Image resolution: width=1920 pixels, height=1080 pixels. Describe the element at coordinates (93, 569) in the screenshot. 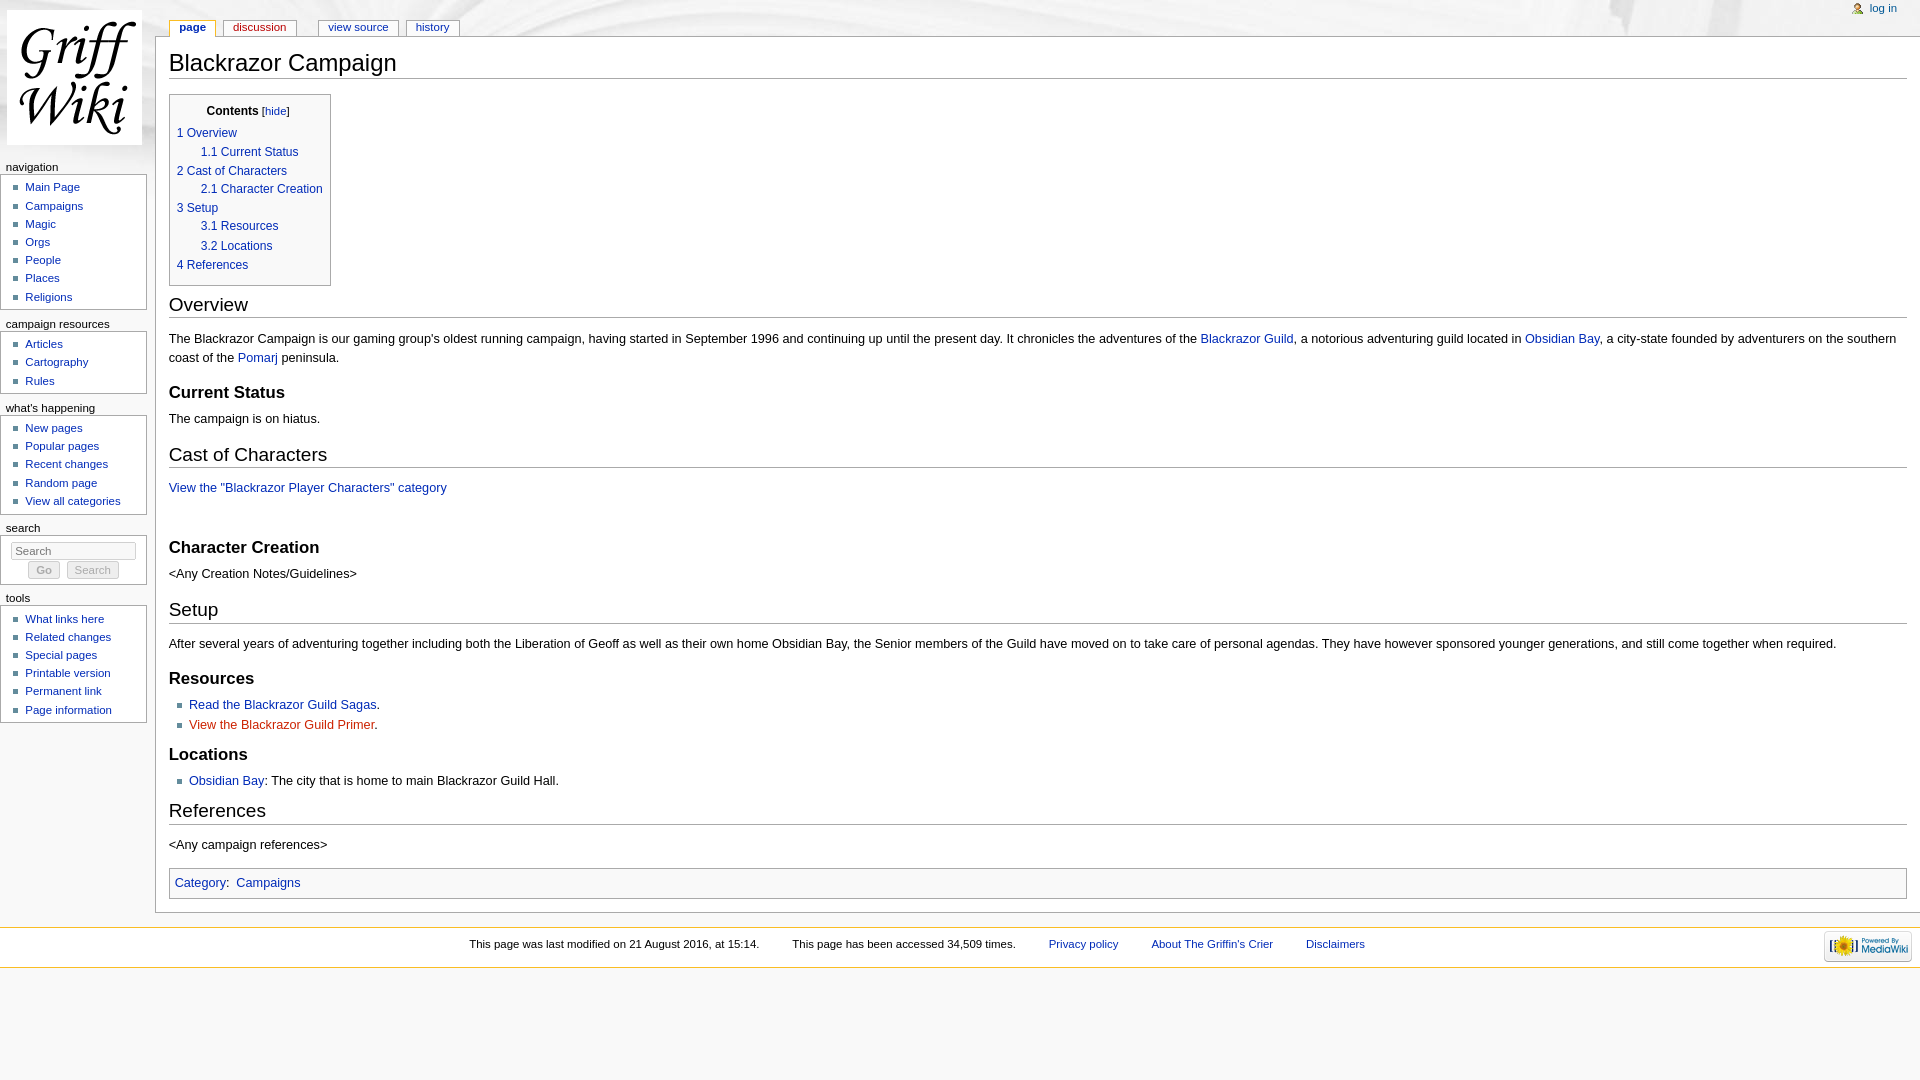

I see `Search` at that location.